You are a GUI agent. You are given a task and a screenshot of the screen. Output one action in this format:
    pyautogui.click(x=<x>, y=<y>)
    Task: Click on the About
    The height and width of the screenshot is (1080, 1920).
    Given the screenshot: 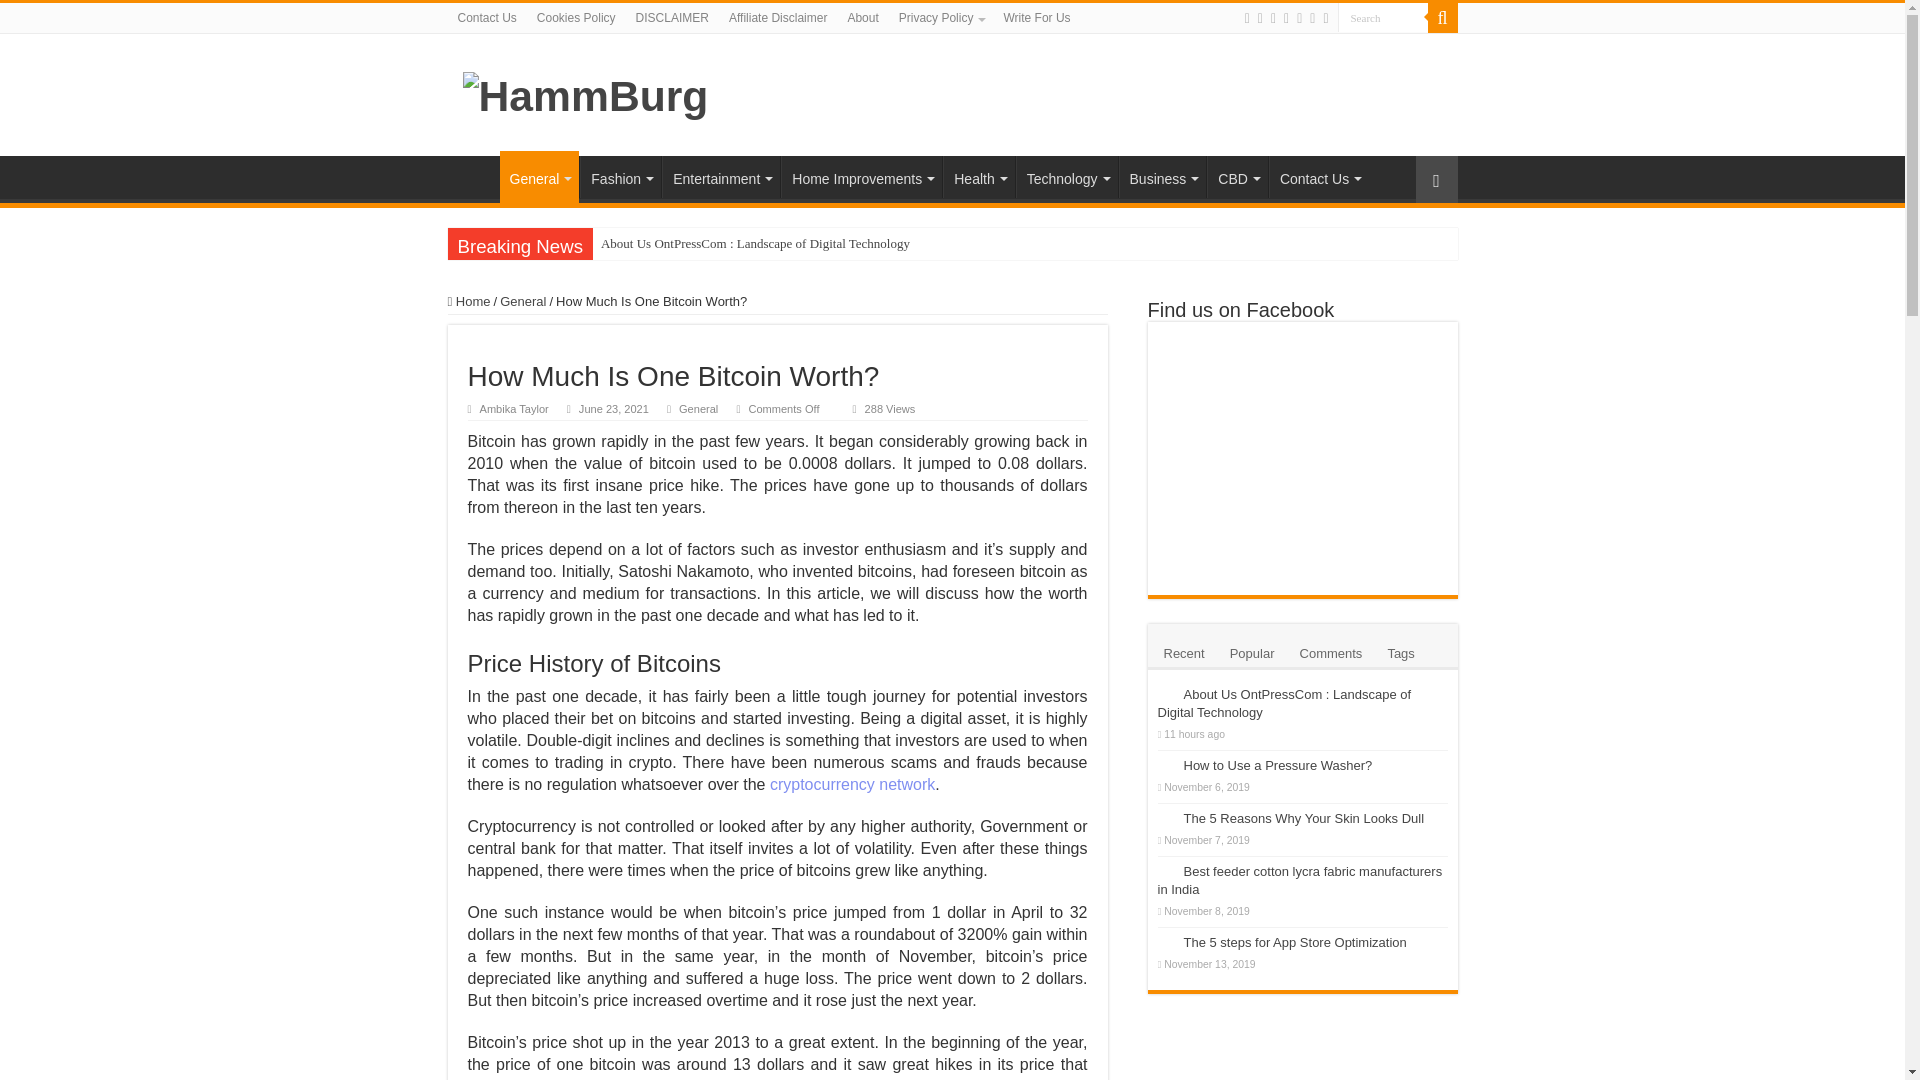 What is the action you would take?
    pyautogui.click(x=862, y=18)
    